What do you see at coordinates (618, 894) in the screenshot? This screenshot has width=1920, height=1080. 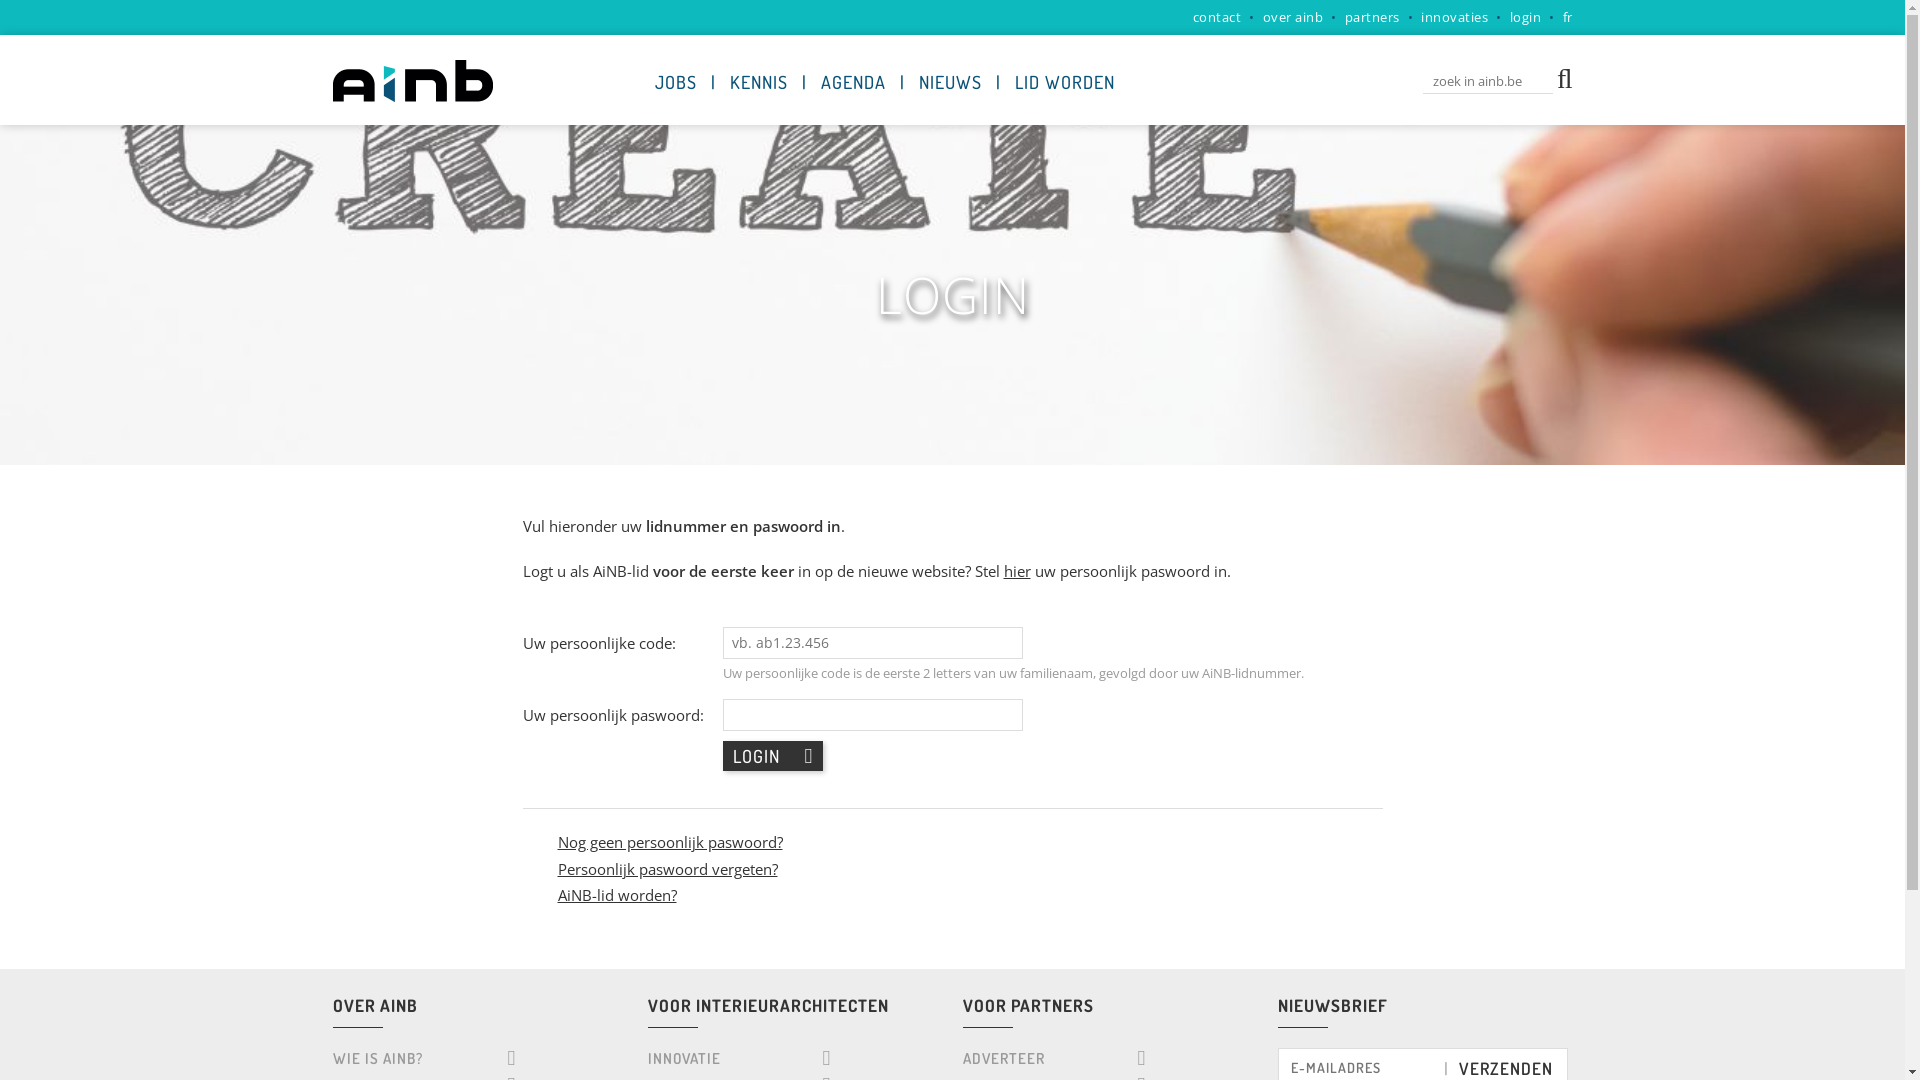 I see `AiNB-lid worden?` at bounding box center [618, 894].